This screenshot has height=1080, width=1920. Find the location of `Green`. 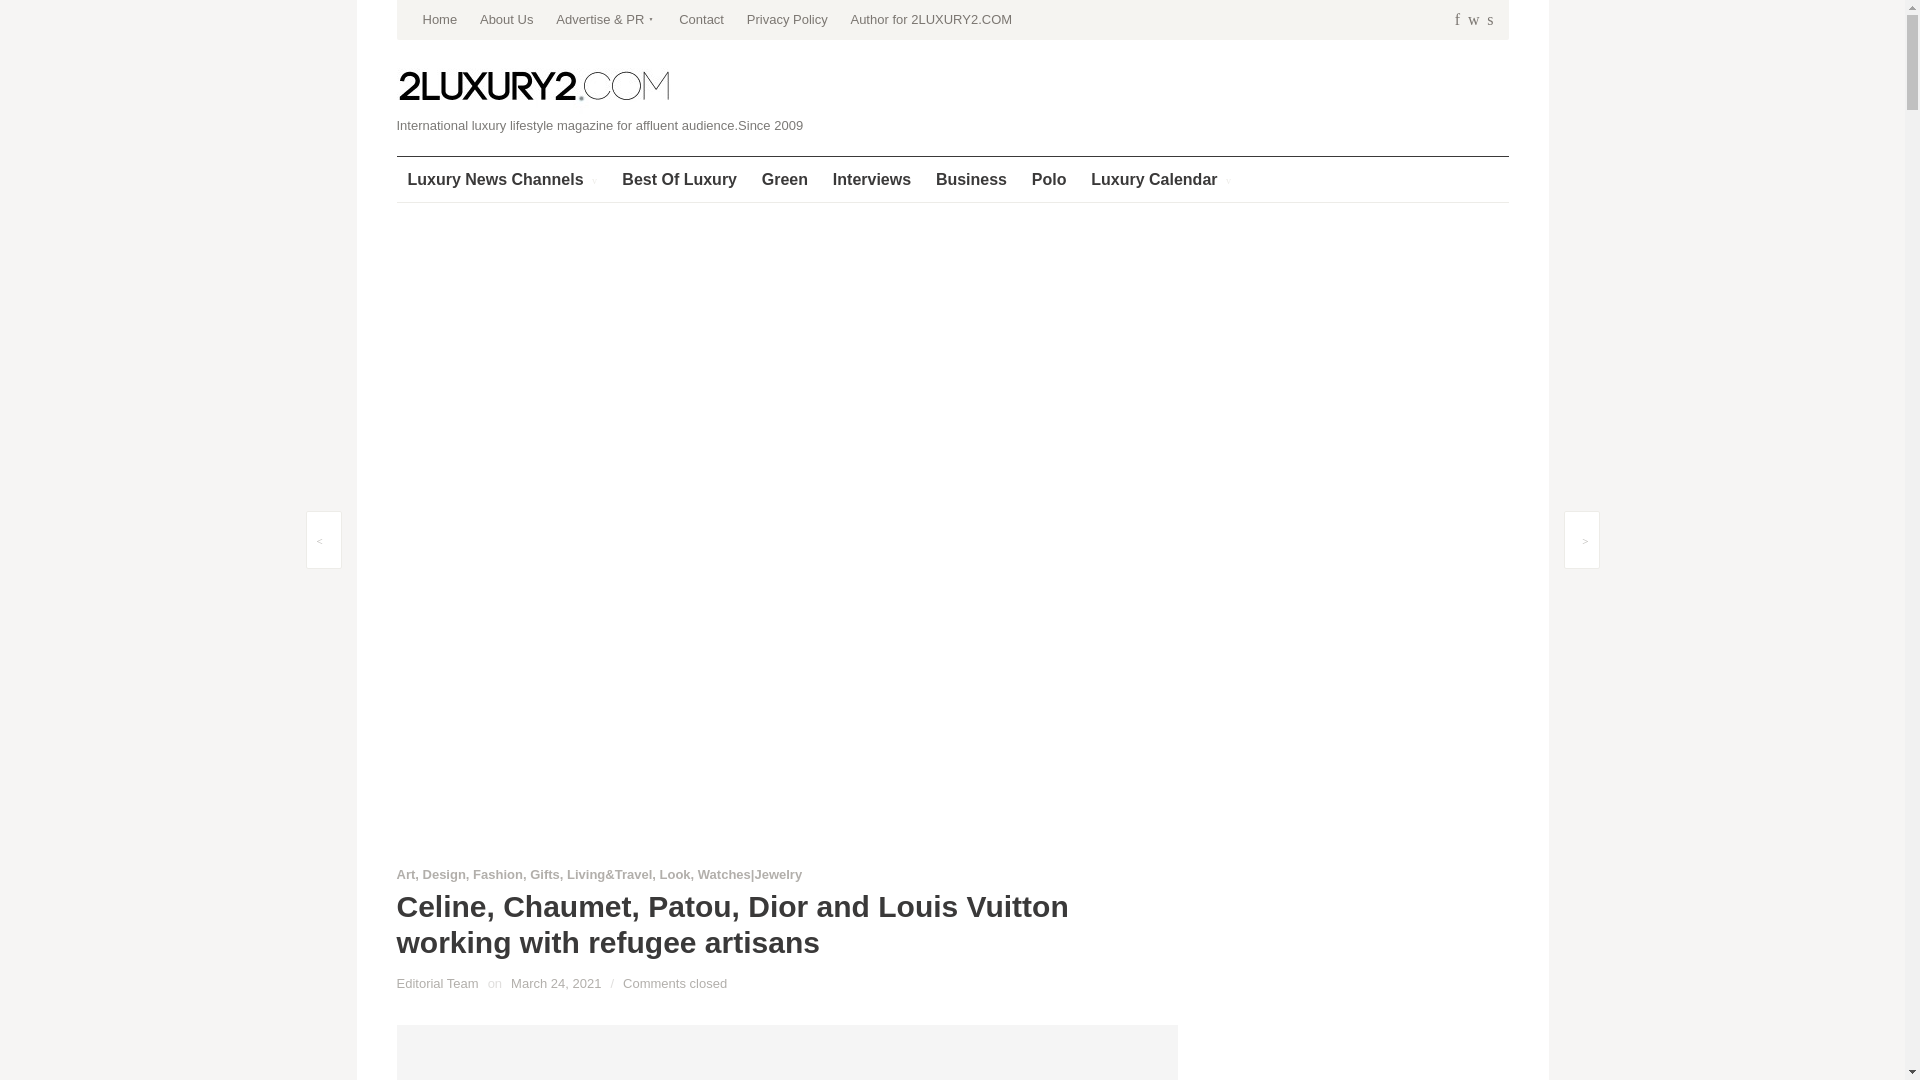

Green is located at coordinates (784, 178).